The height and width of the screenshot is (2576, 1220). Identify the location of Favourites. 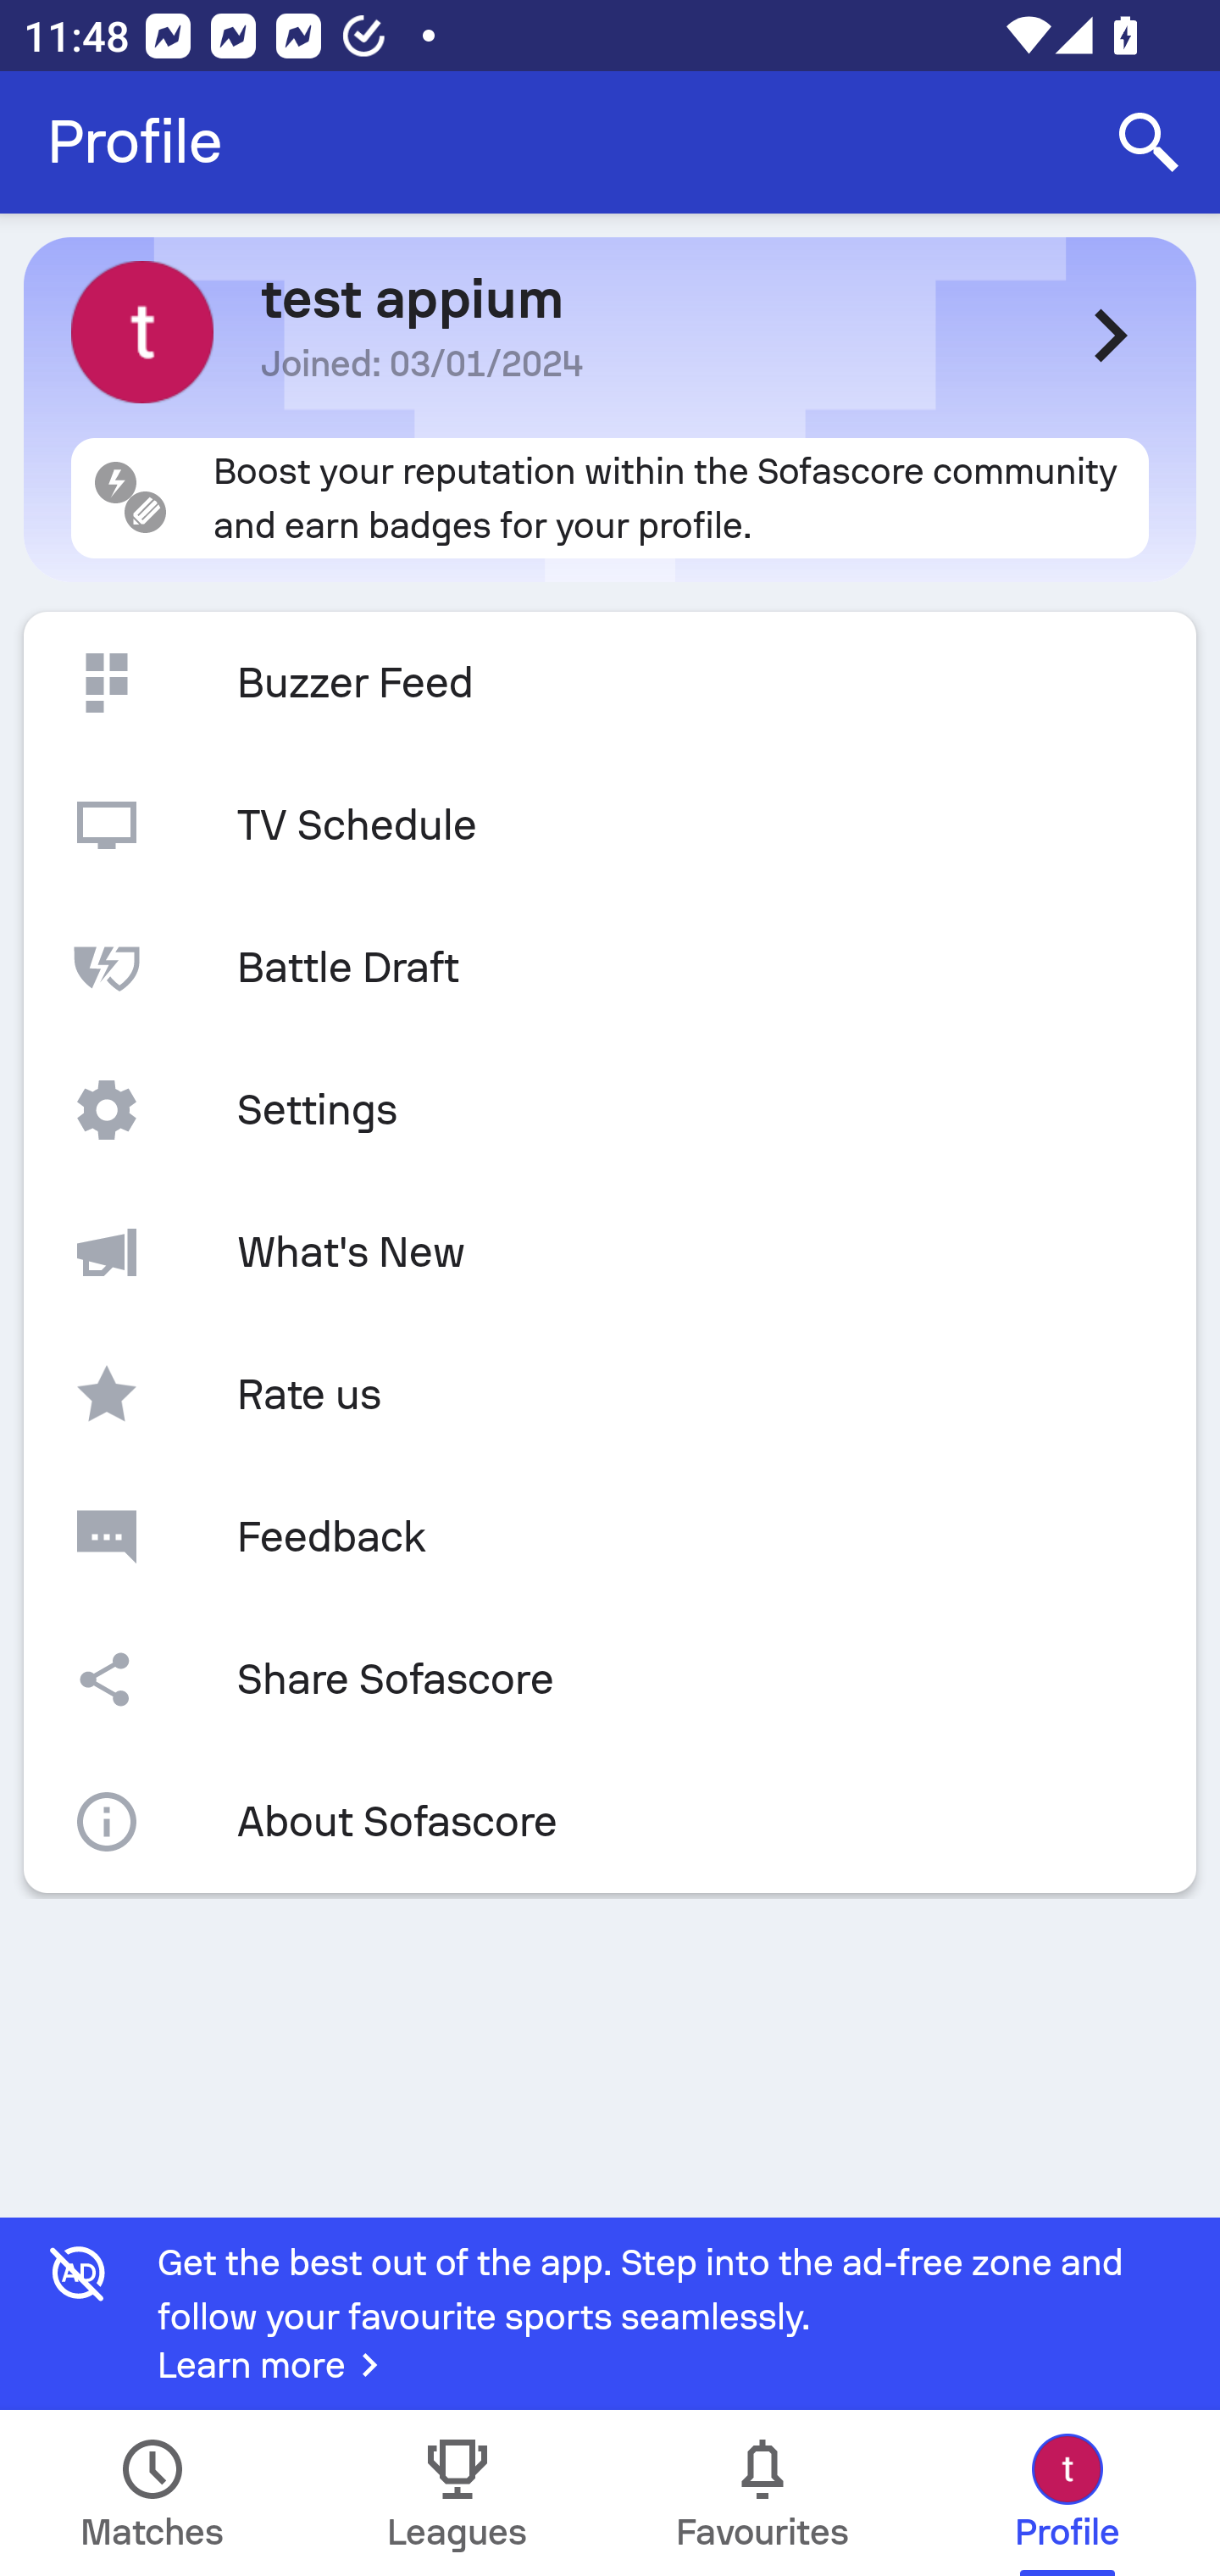
(762, 2493).